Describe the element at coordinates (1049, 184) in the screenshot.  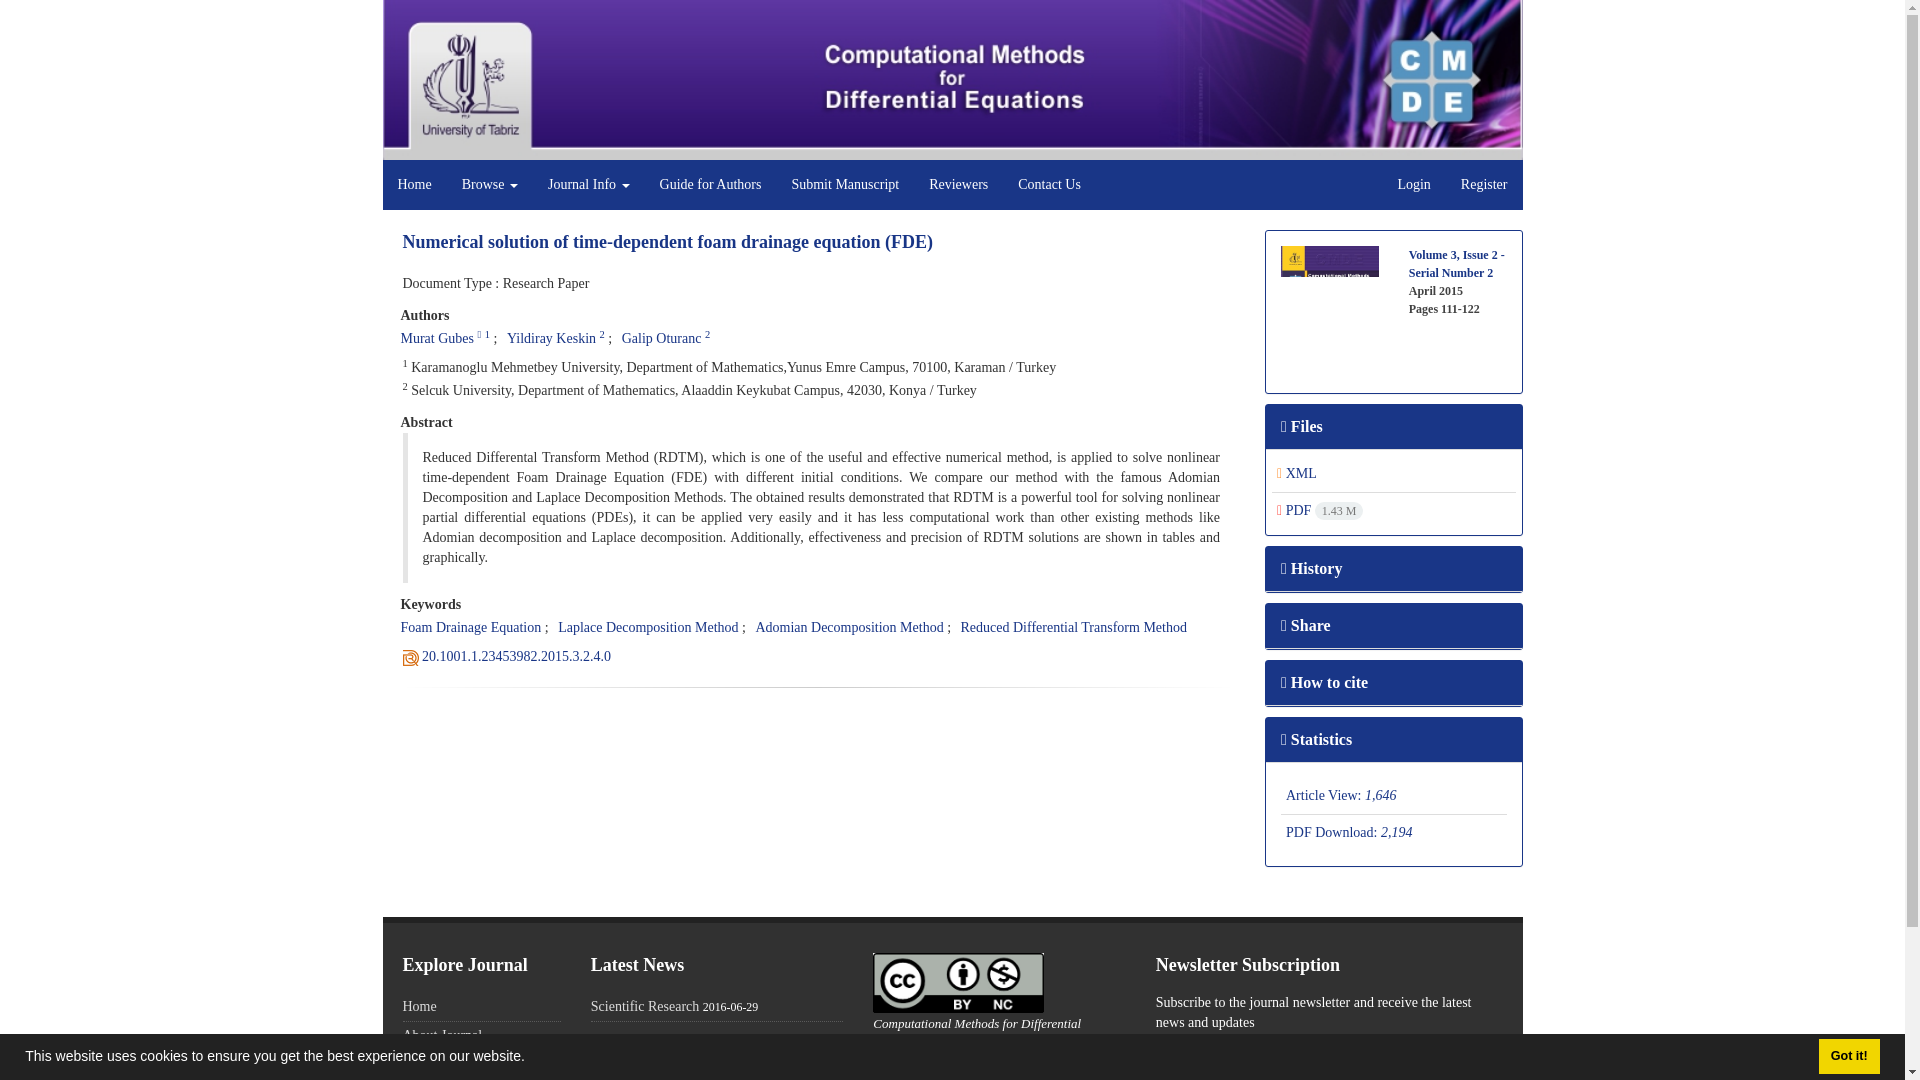
I see `Contact Us` at that location.